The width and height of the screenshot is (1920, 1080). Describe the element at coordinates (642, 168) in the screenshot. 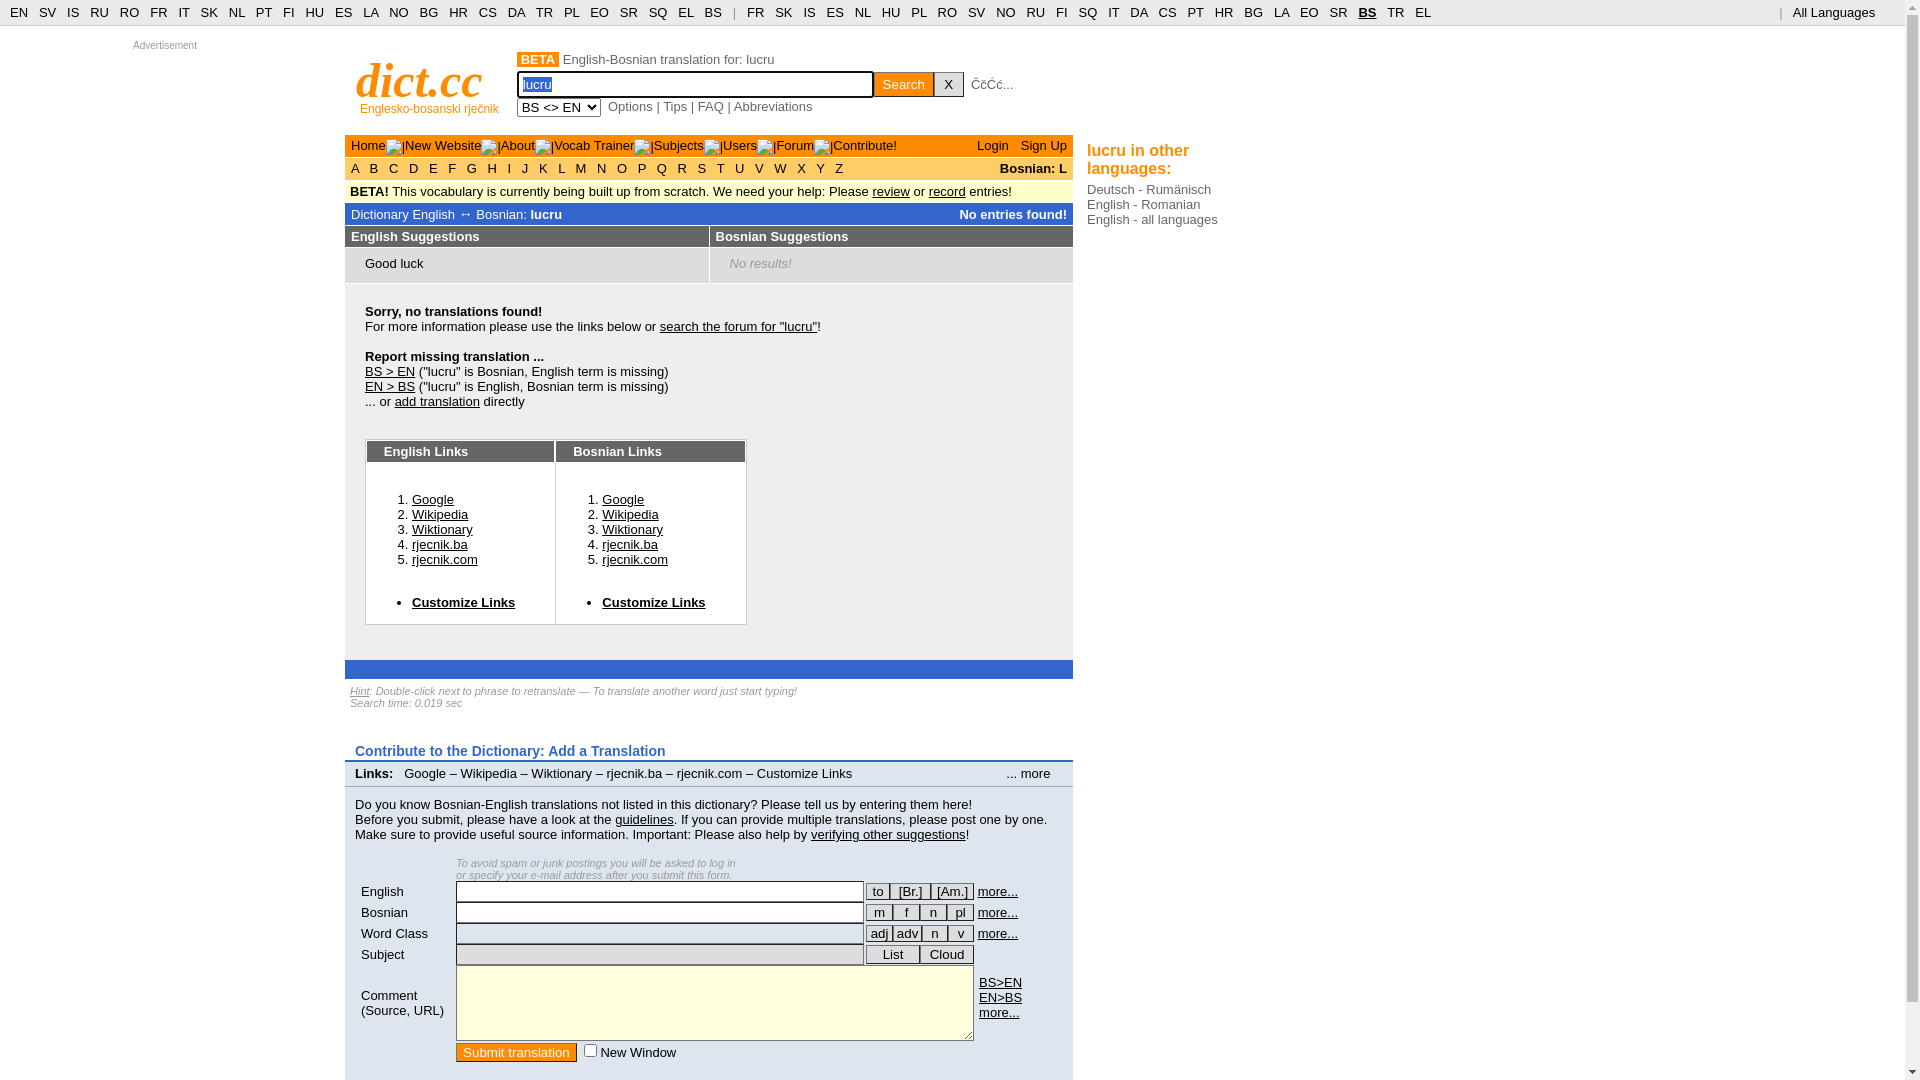

I see `P` at that location.